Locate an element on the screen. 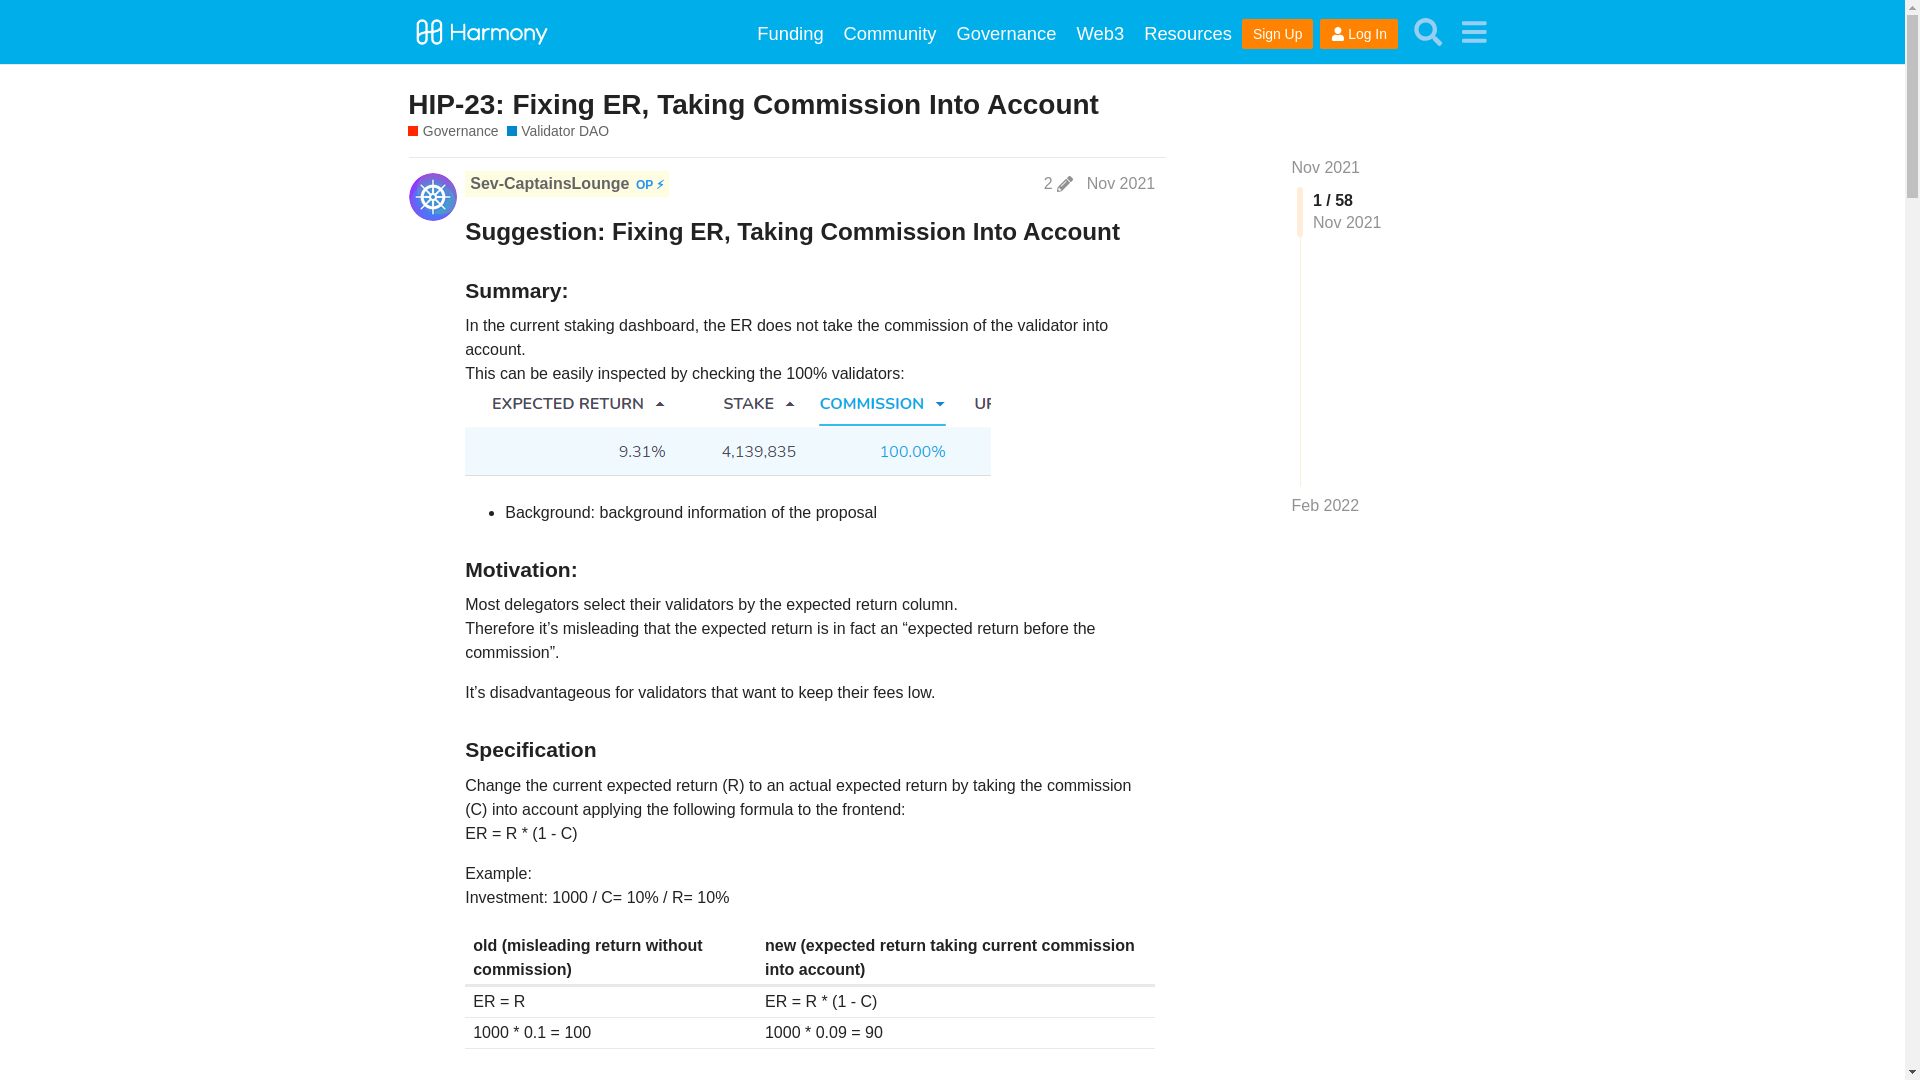  Keep up with the community is located at coordinates (890, 33).